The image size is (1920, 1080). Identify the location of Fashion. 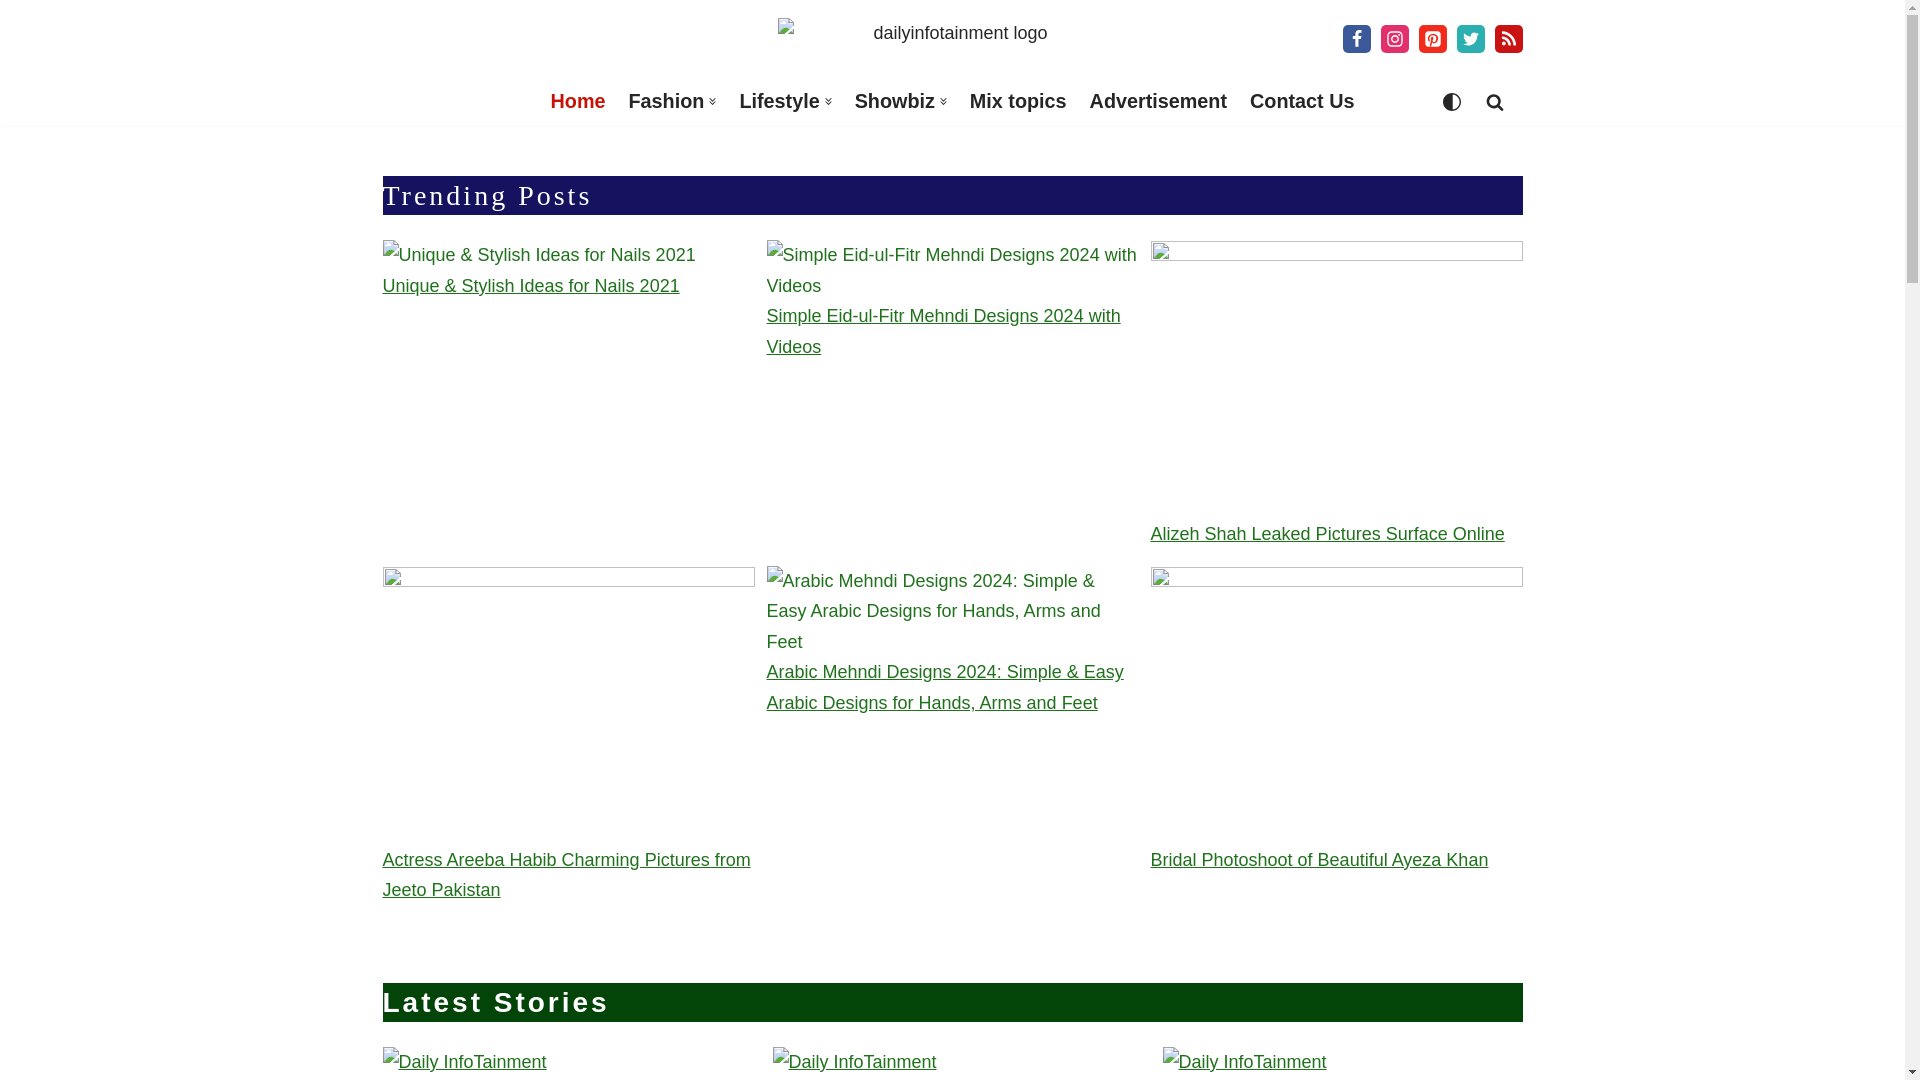
(666, 101).